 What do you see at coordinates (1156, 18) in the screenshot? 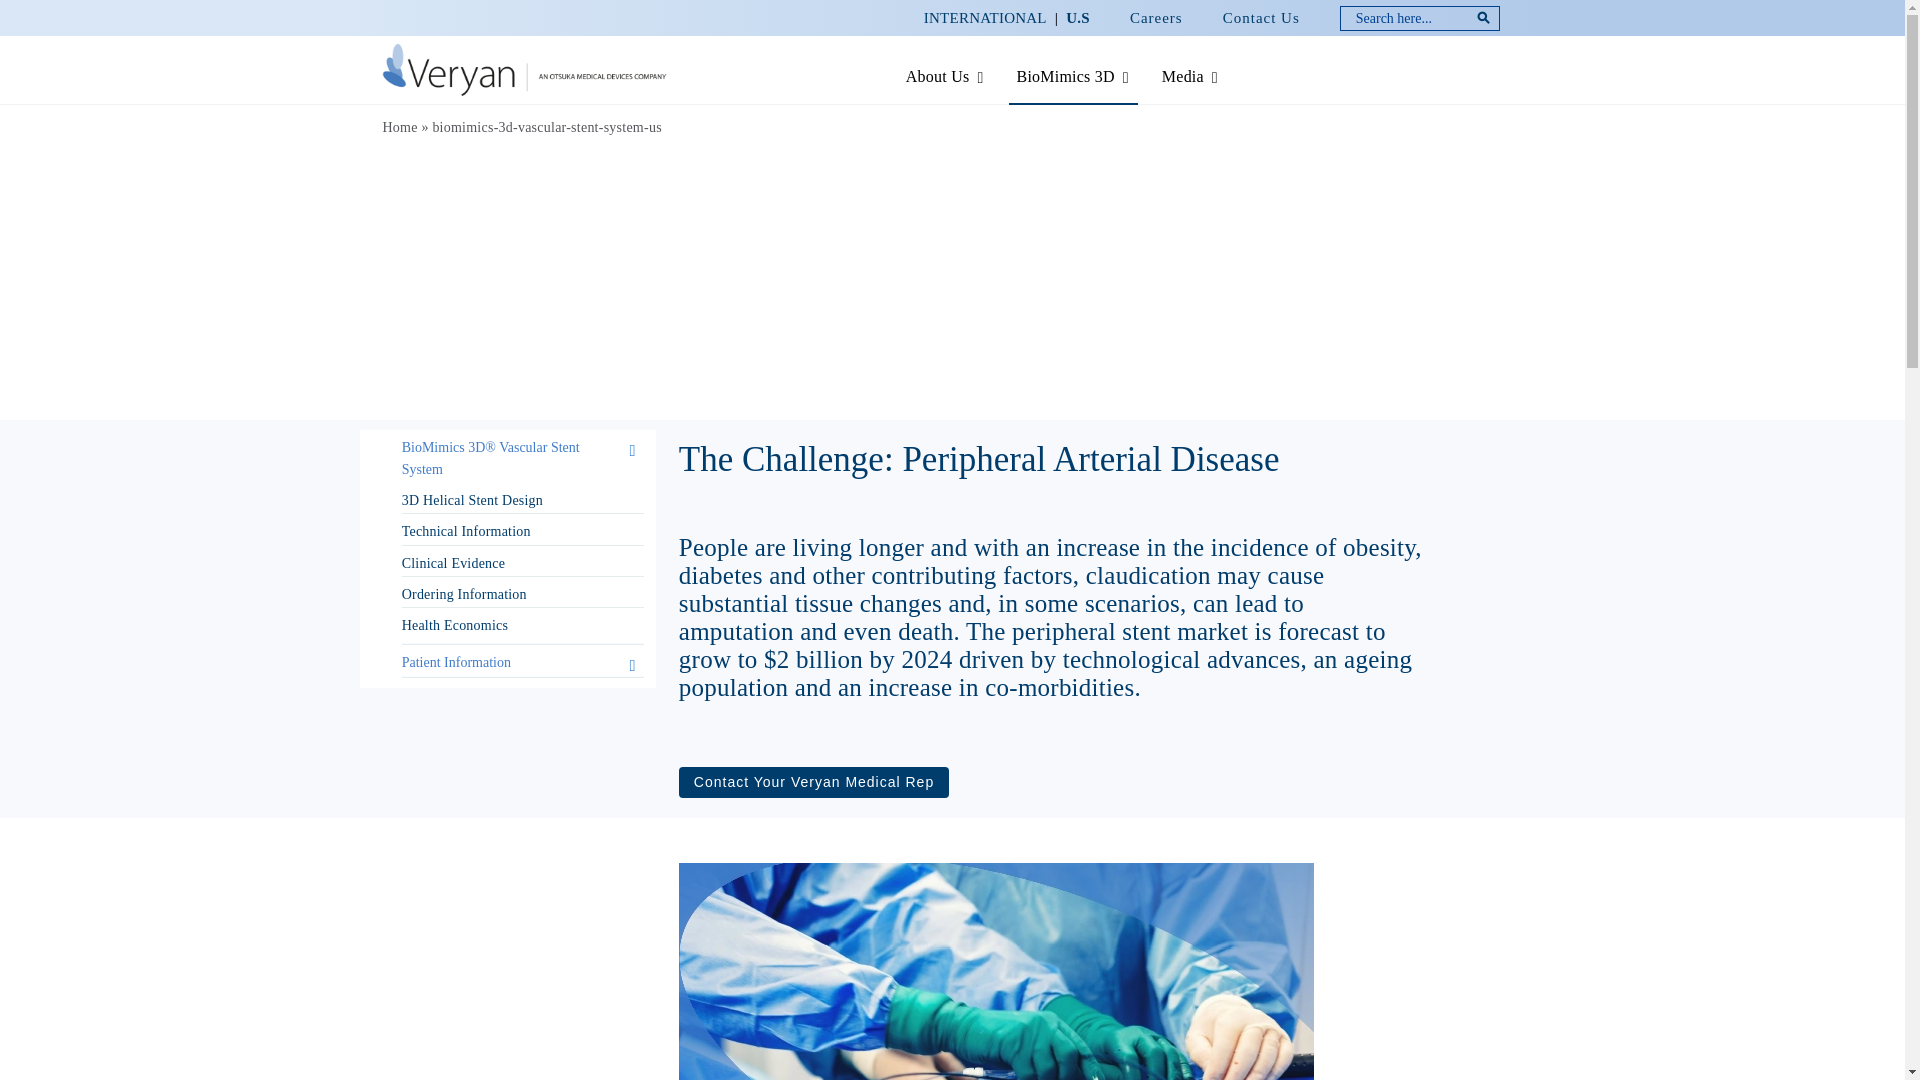
I see `Careers` at bounding box center [1156, 18].